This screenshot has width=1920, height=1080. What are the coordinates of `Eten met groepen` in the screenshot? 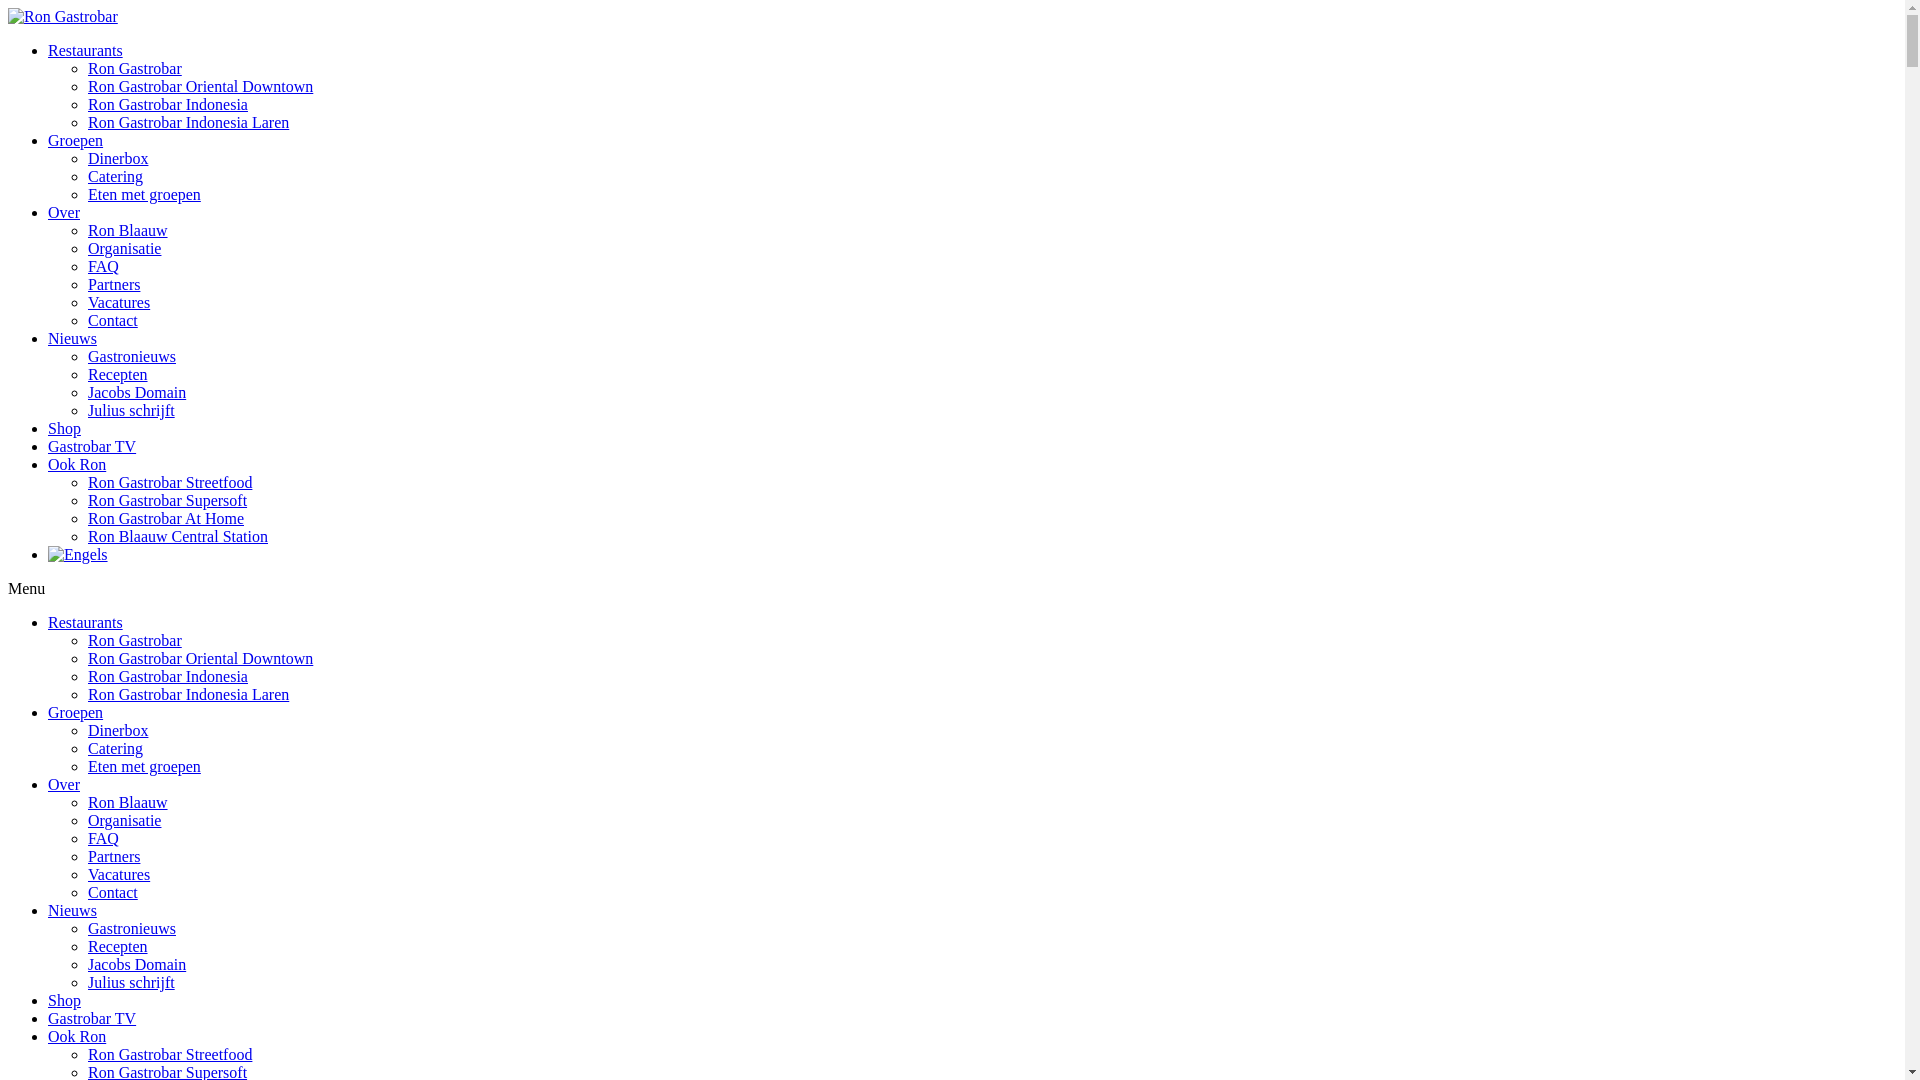 It's located at (144, 766).